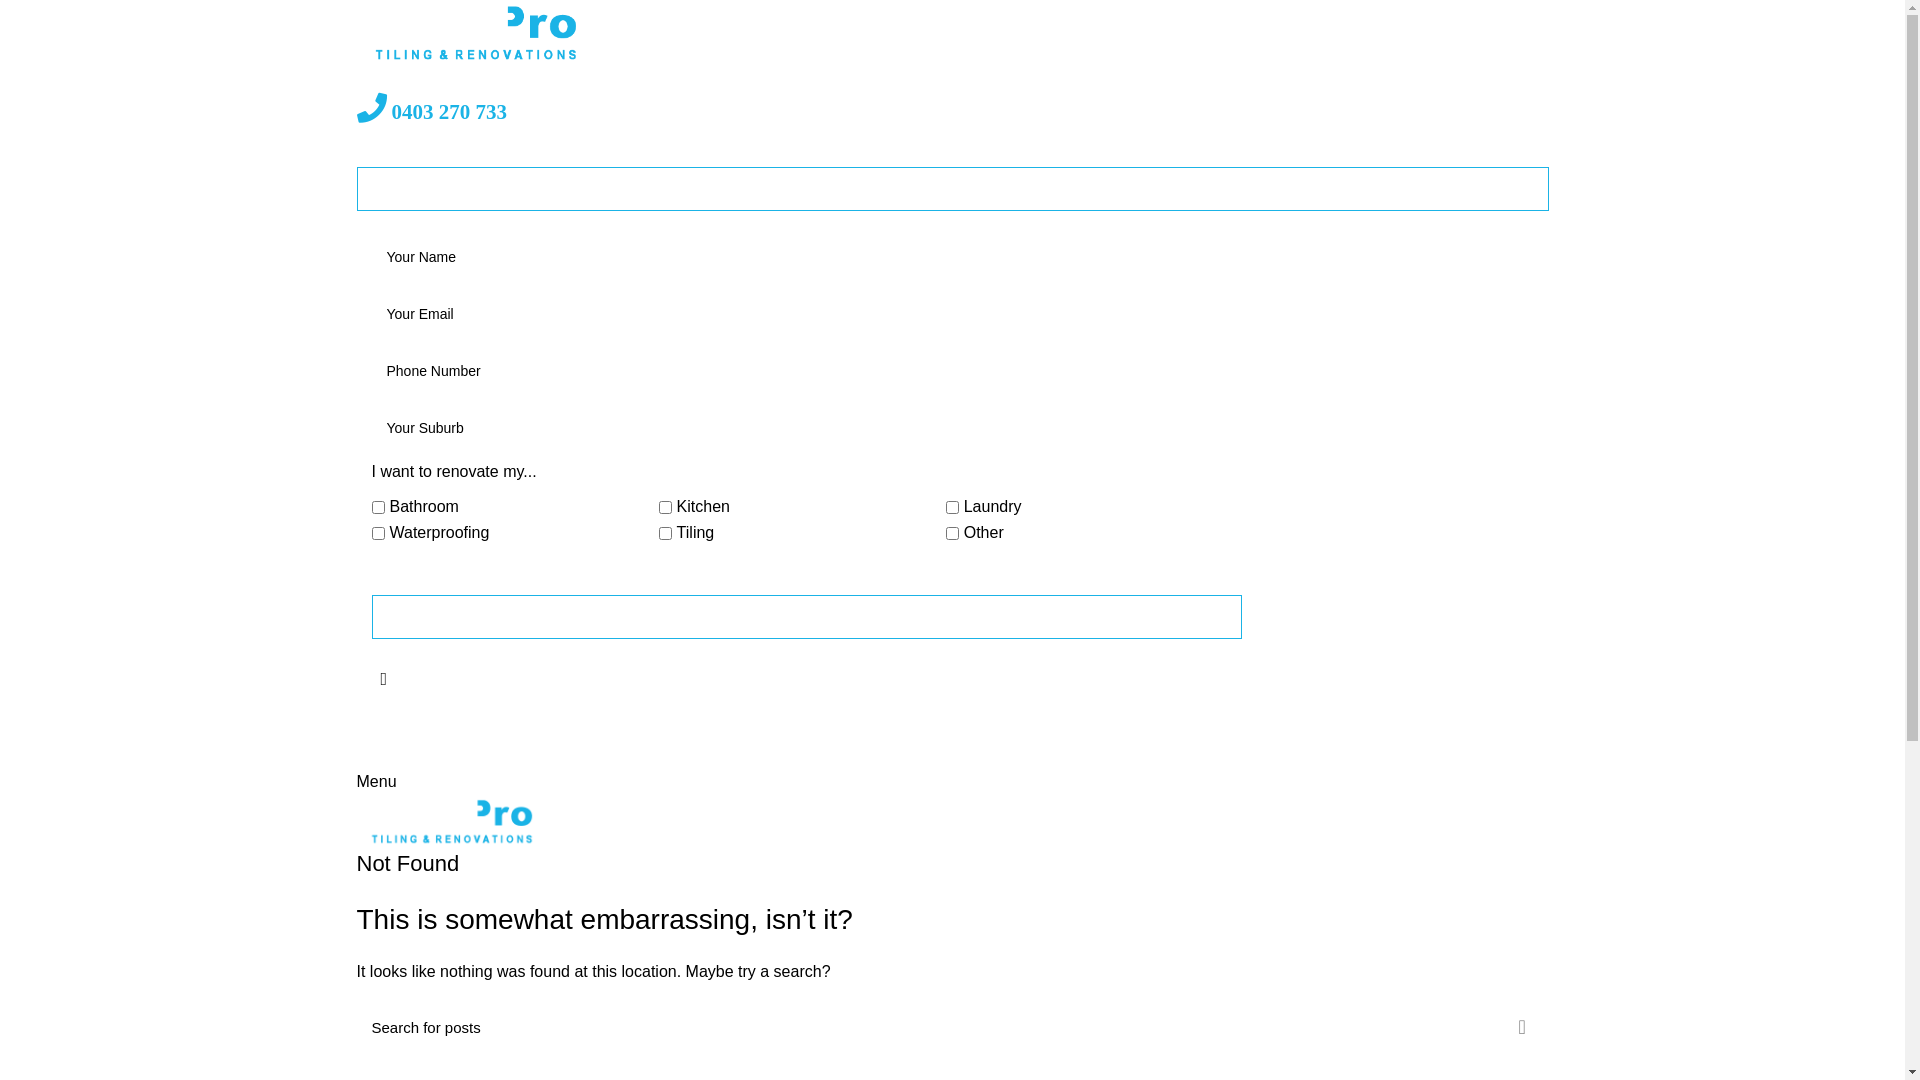 This screenshot has height=1080, width=1920. I want to click on SERVICES, so click(808, 80).